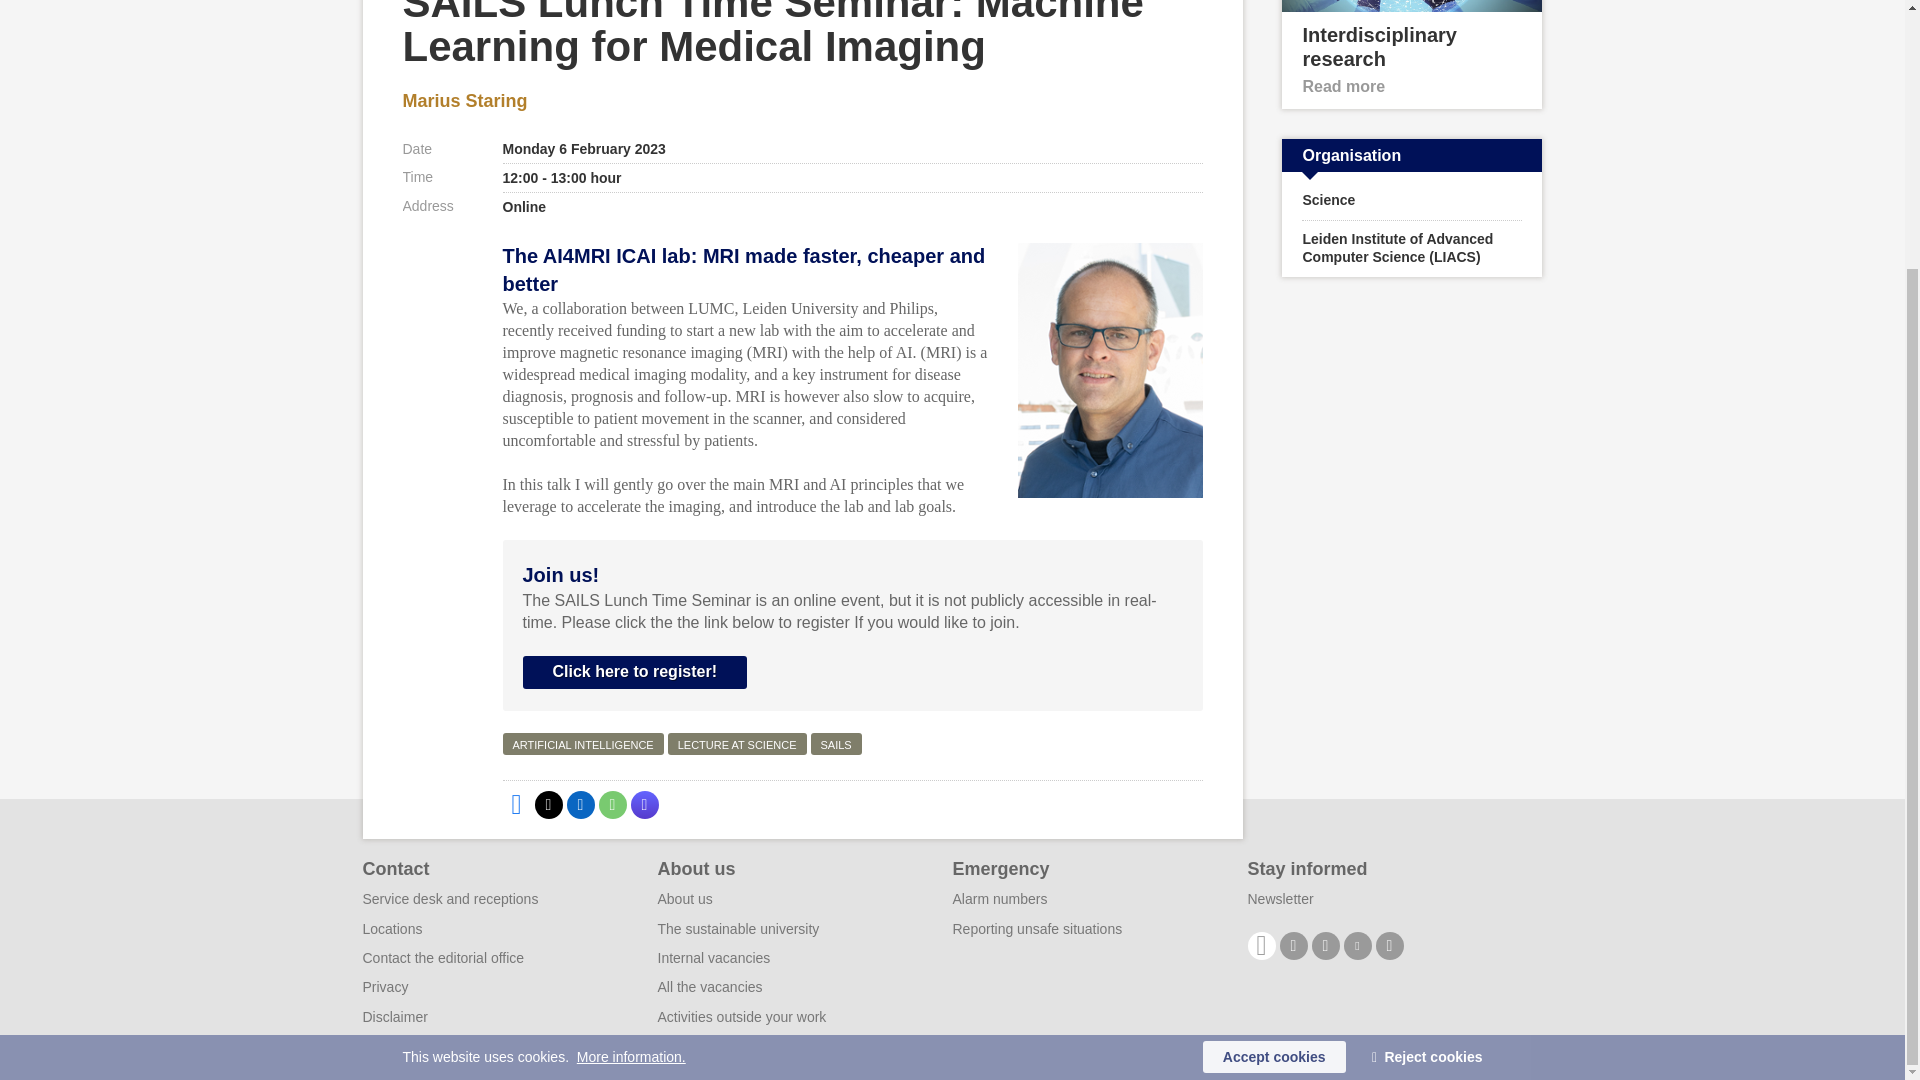 This screenshot has height=1080, width=1920. I want to click on Share by Mastodon, so click(644, 804).